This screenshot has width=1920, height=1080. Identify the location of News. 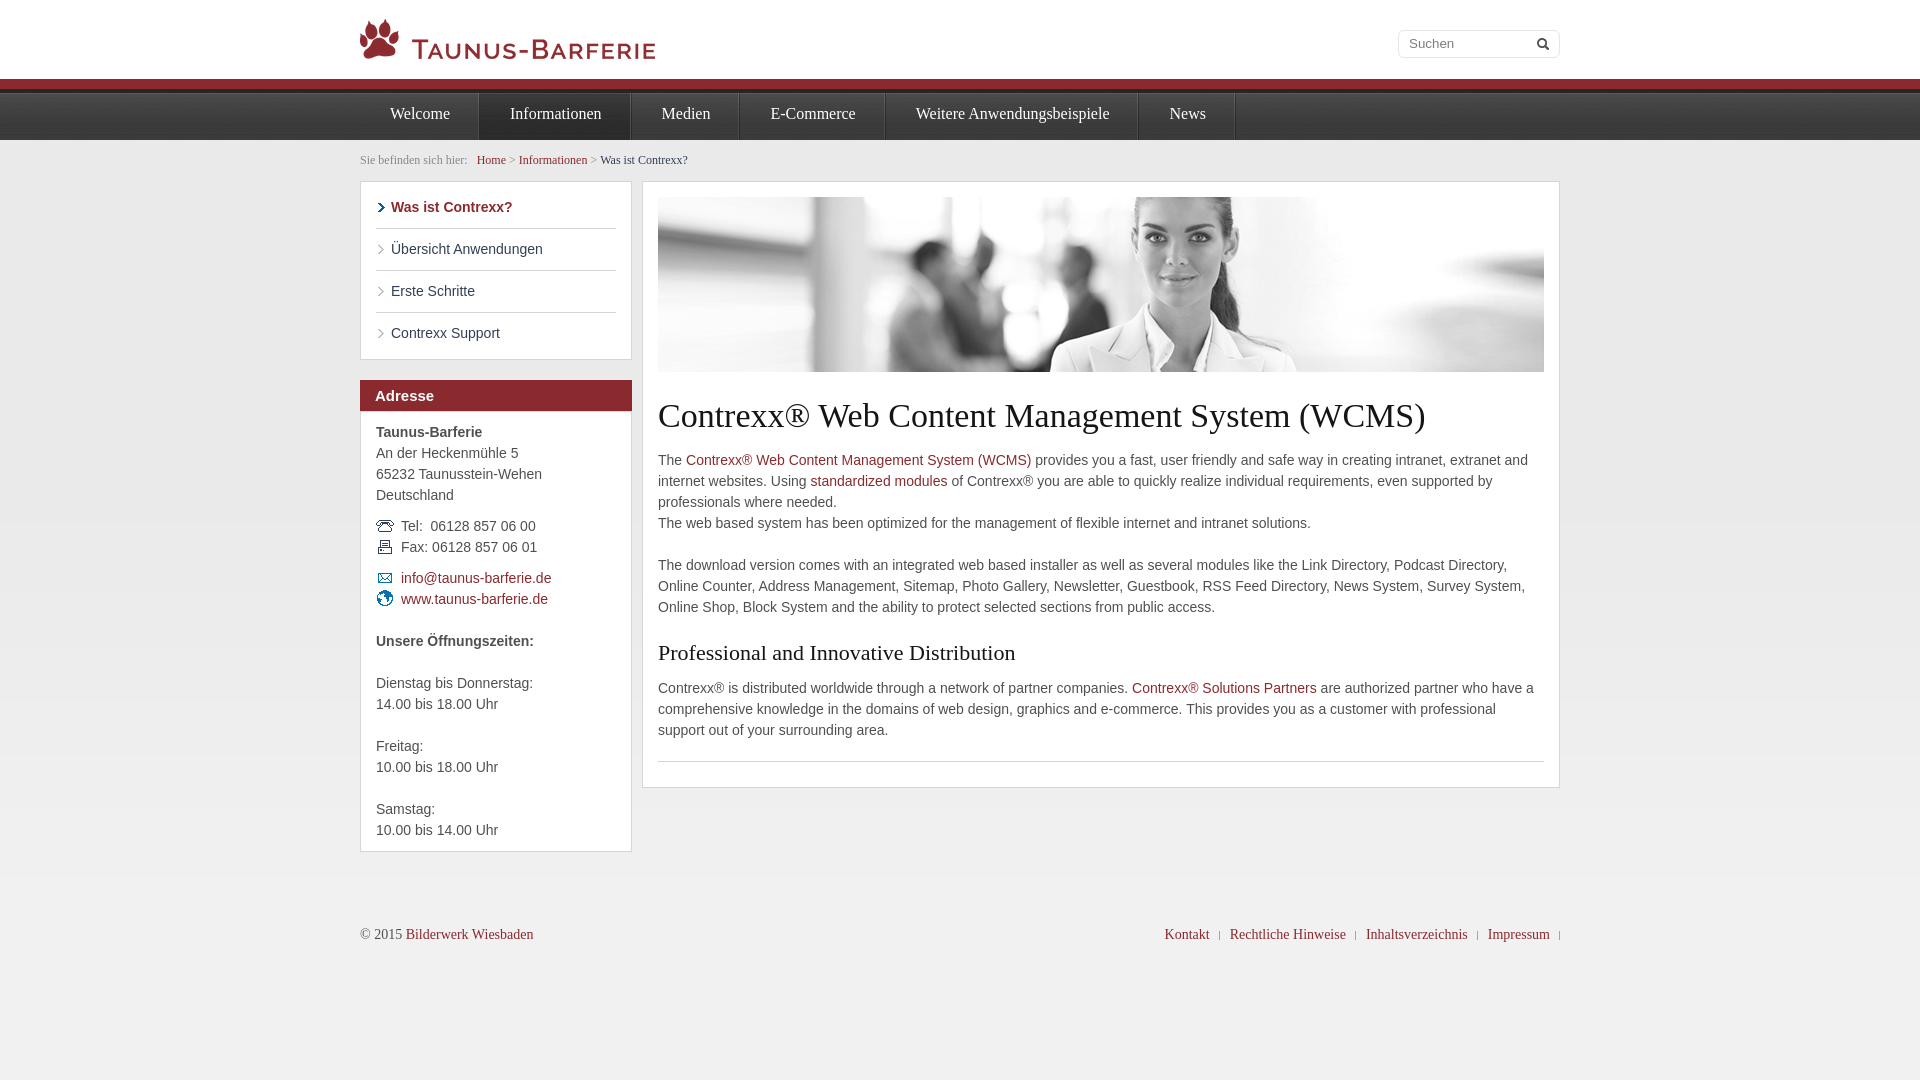
(1186, 114).